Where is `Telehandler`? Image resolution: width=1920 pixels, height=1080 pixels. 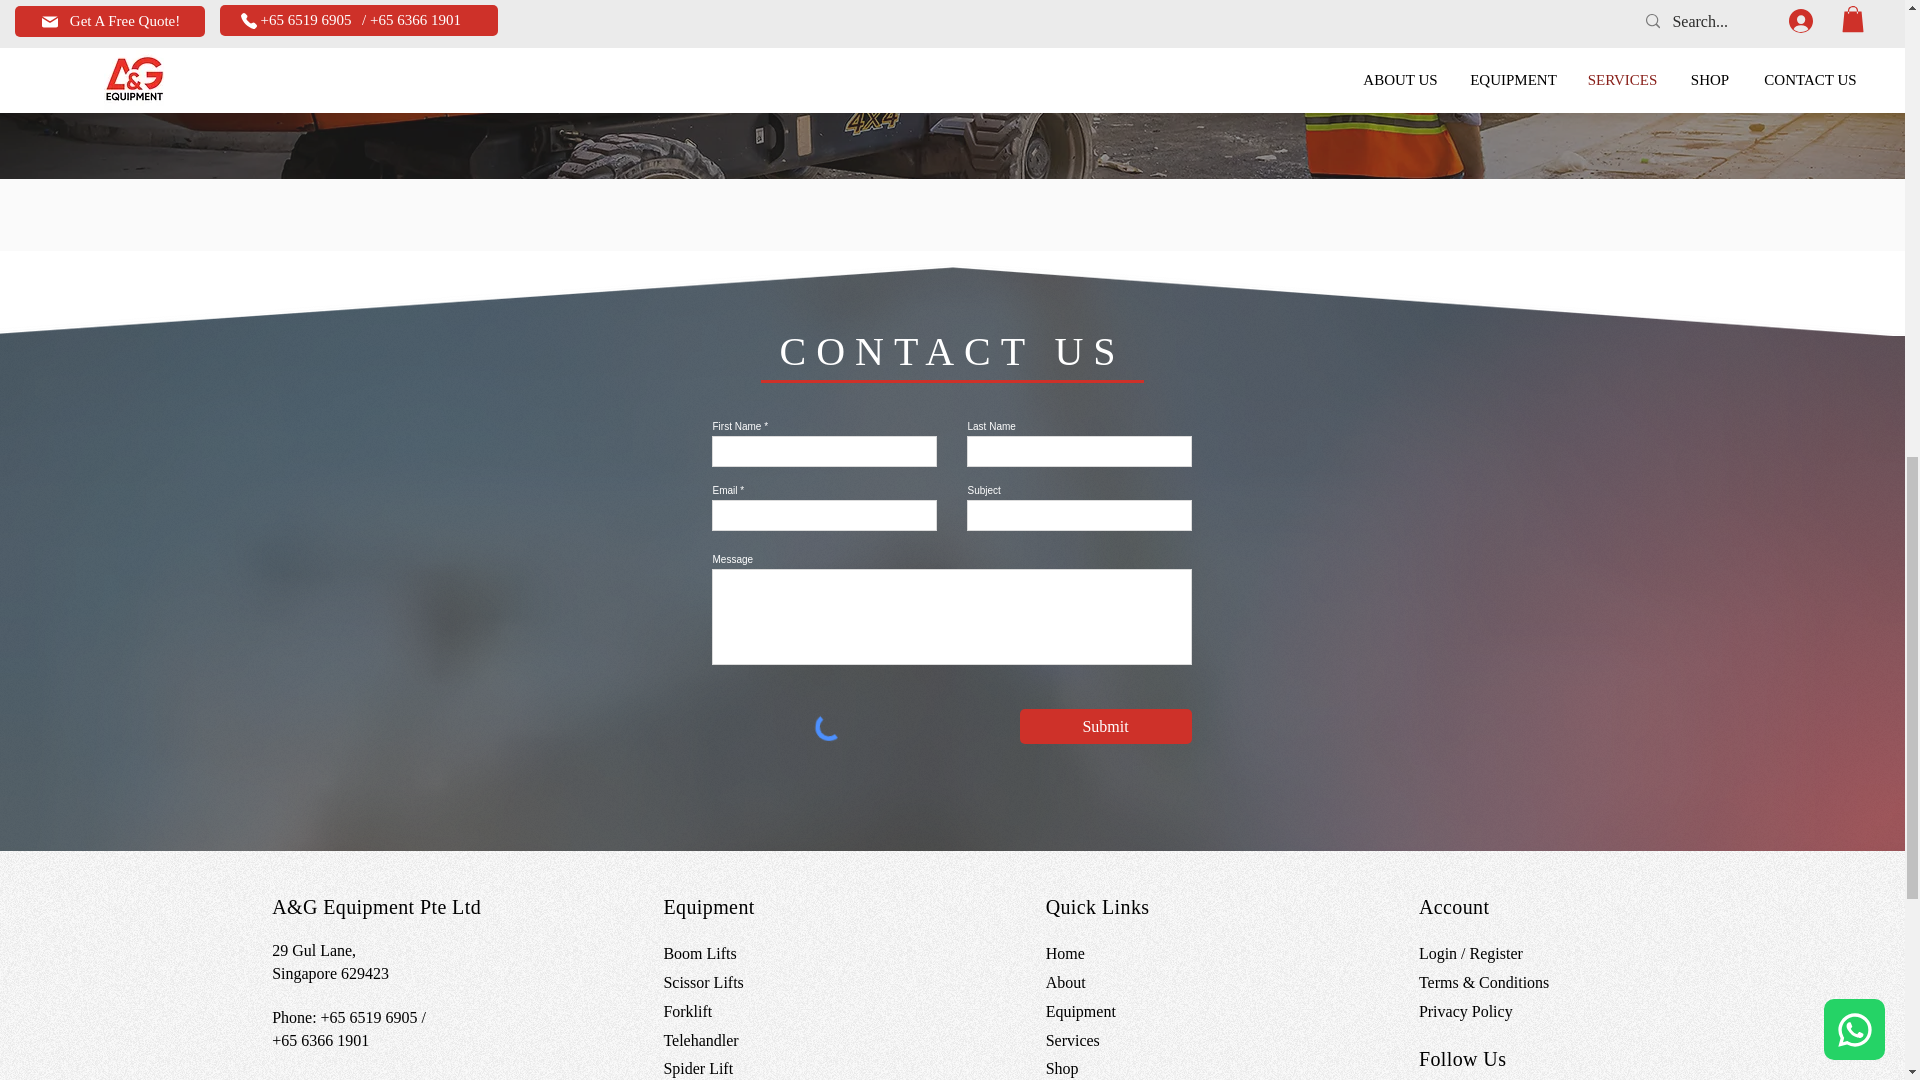 Telehandler is located at coordinates (700, 1040).